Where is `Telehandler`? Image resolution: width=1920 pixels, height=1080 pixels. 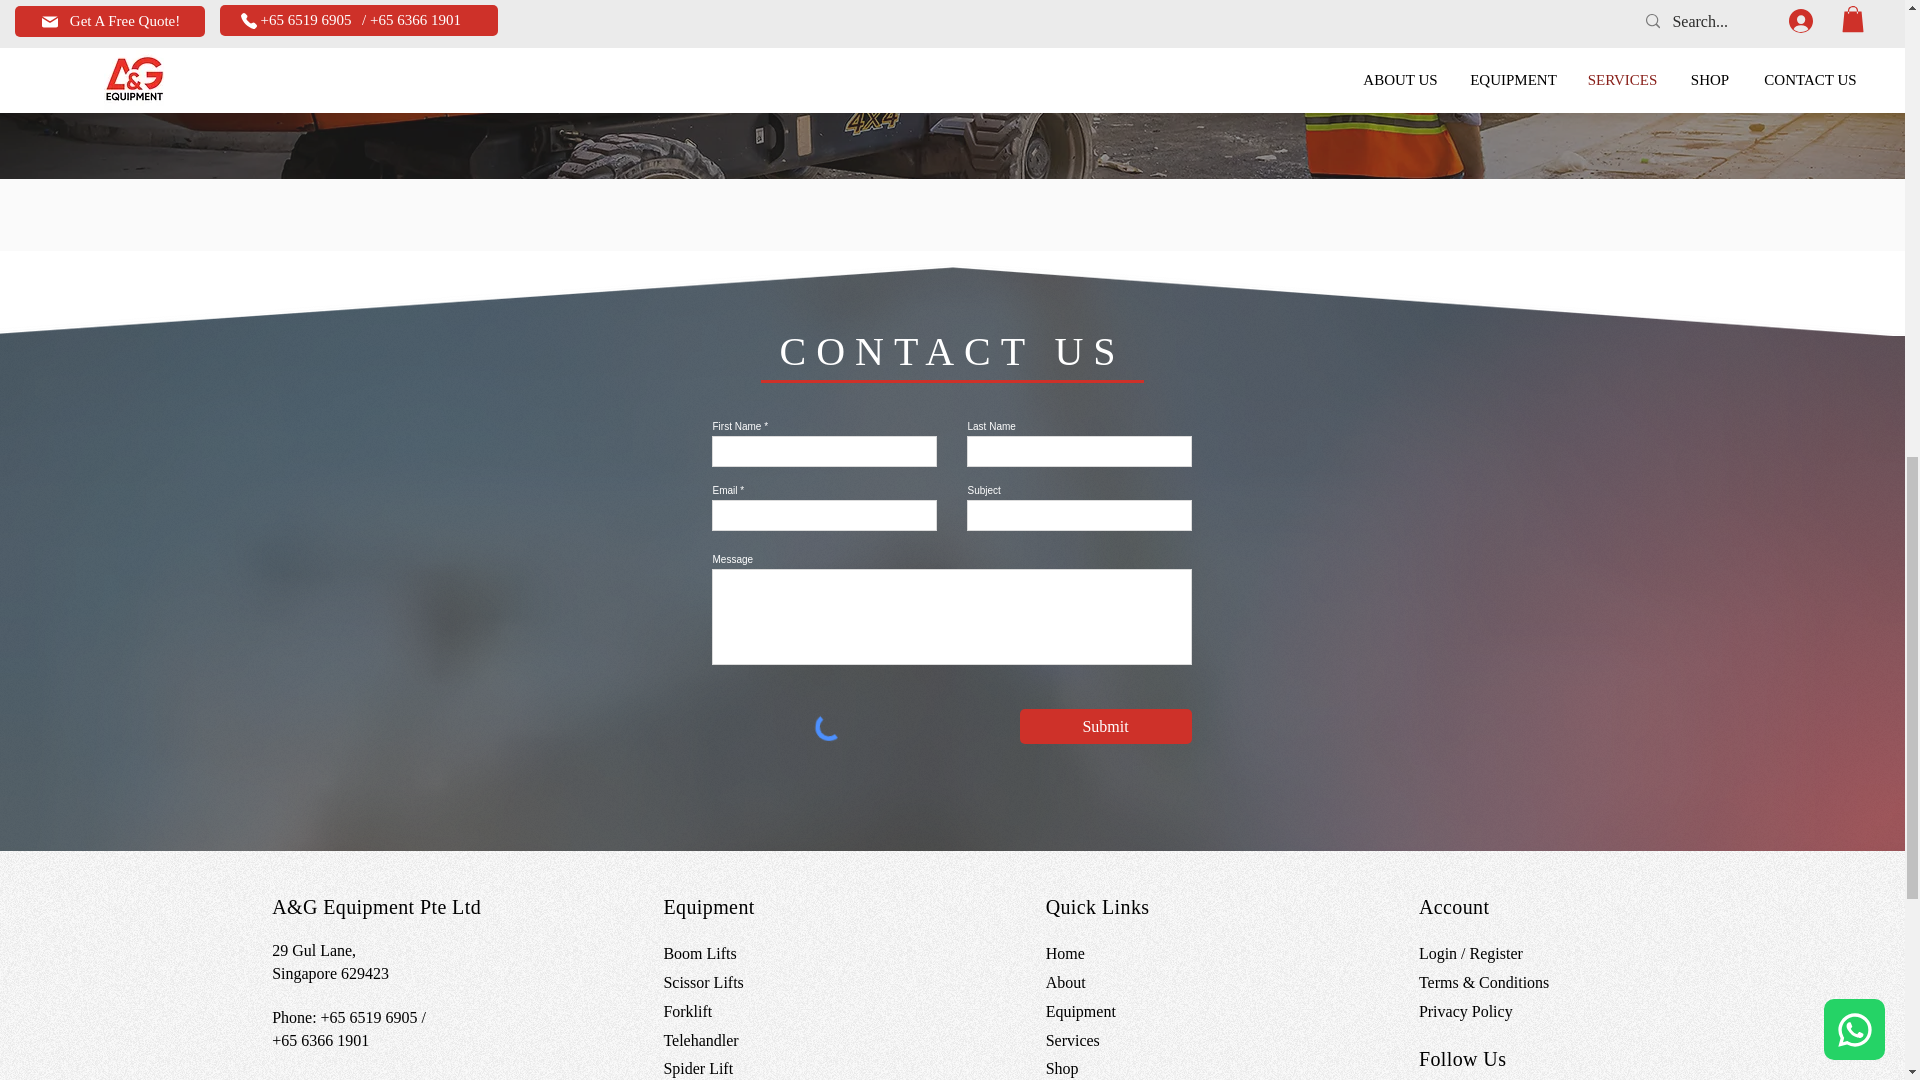 Telehandler is located at coordinates (700, 1040).